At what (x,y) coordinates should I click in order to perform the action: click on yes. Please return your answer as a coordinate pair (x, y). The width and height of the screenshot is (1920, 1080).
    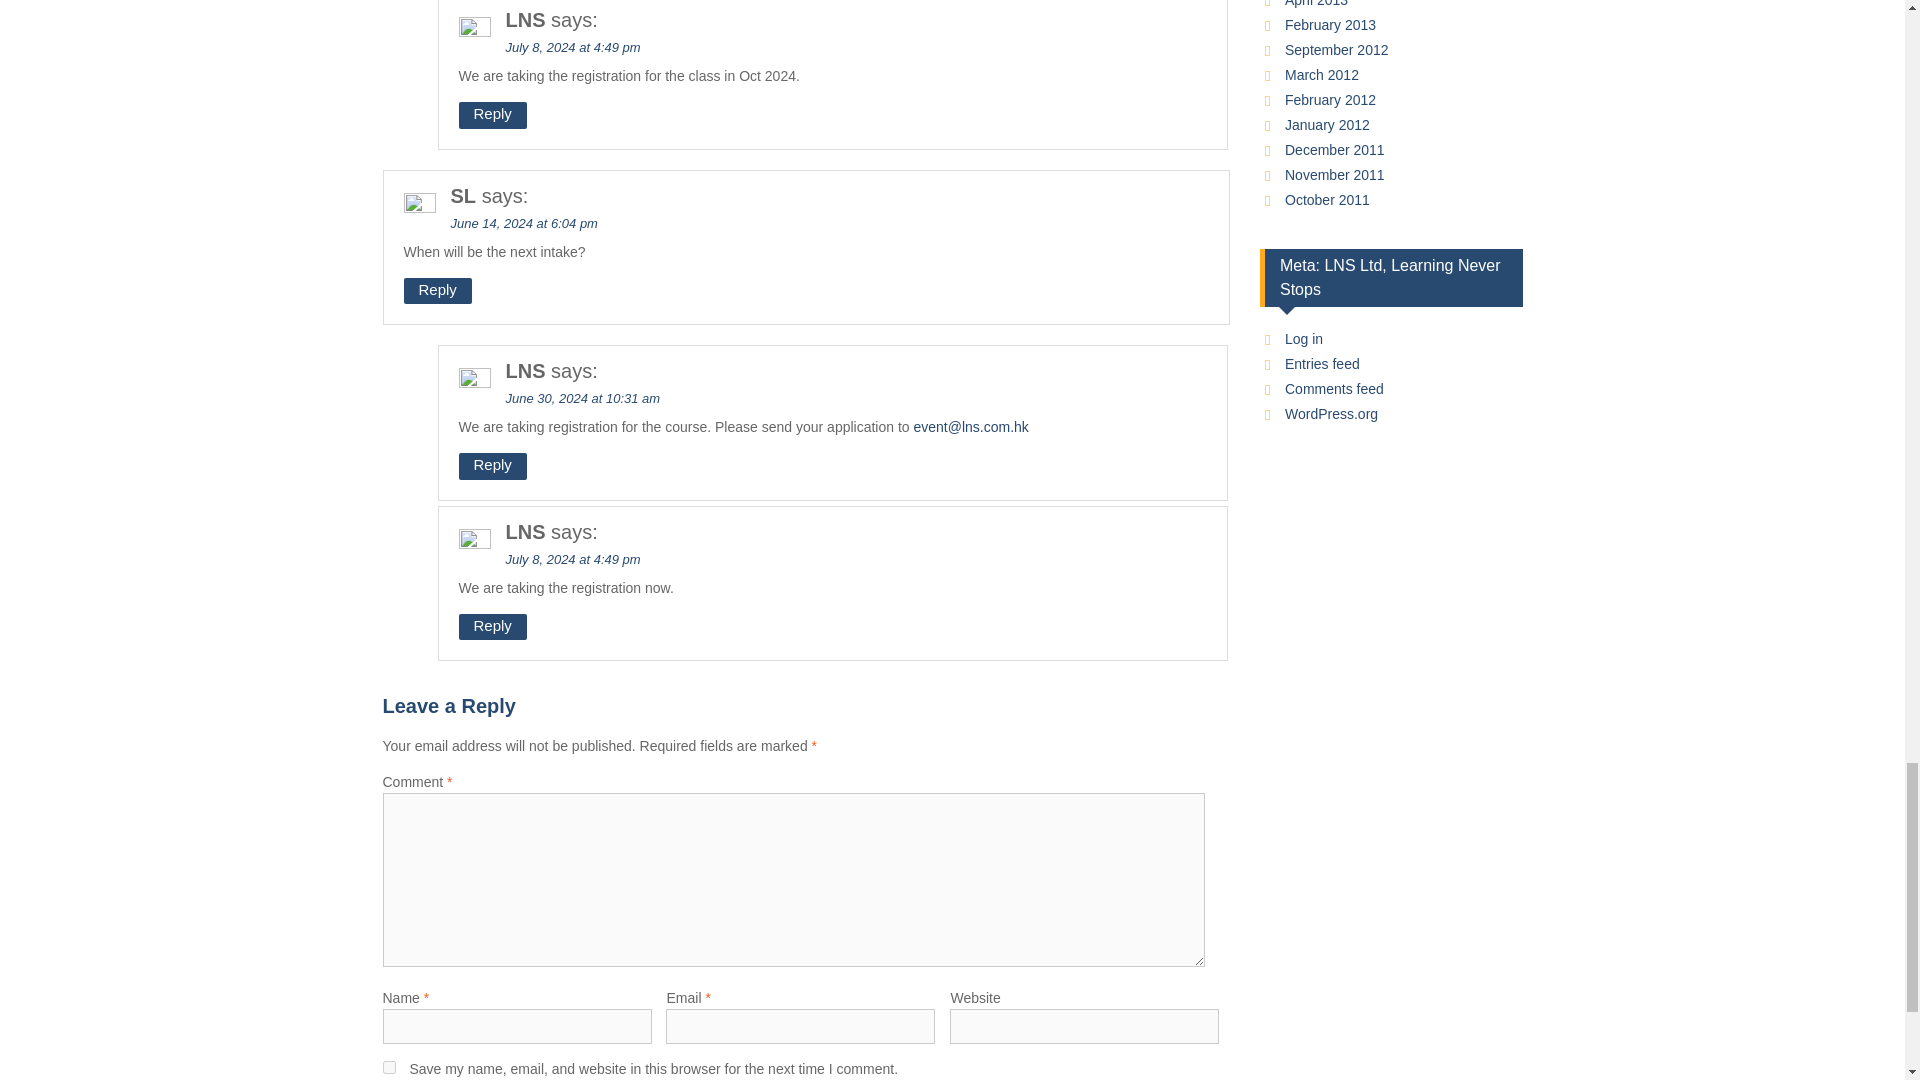
    Looking at the image, I should click on (388, 1066).